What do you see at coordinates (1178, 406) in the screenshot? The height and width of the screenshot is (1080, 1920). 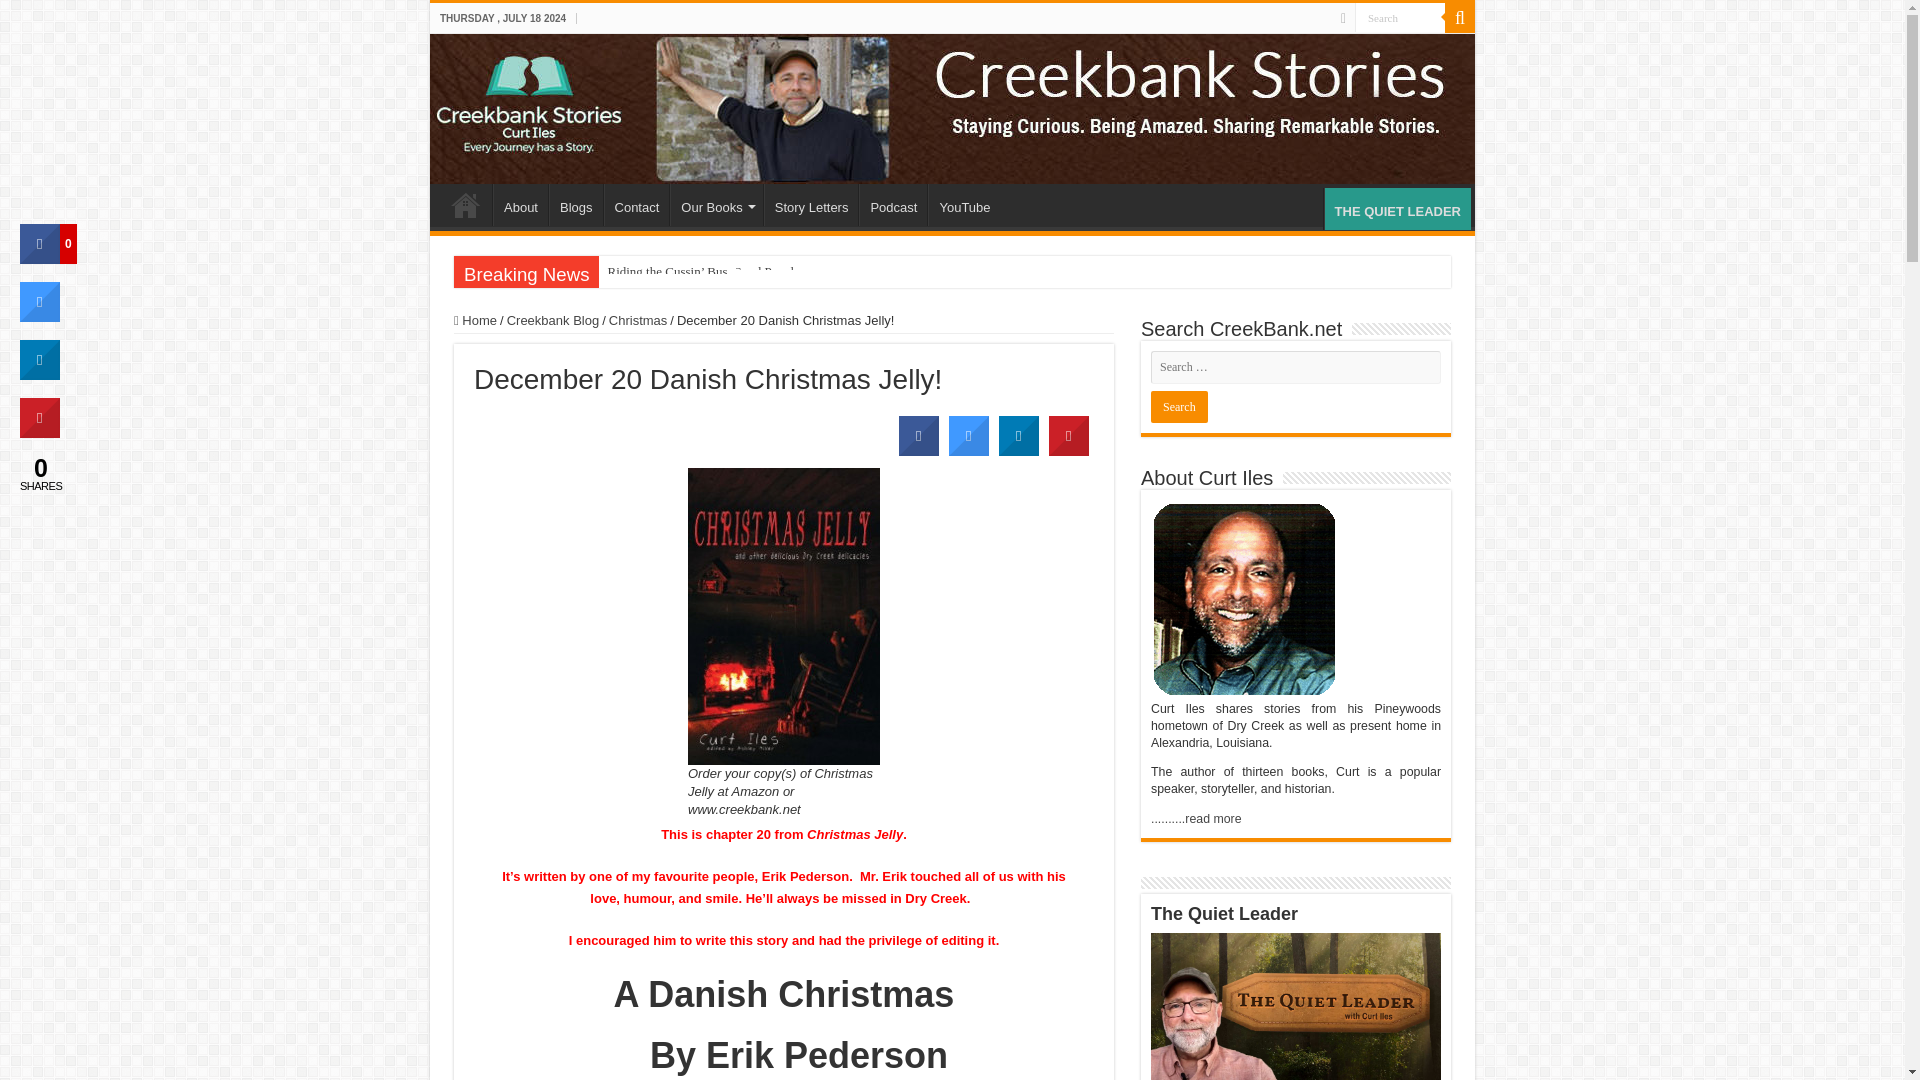 I see `Search` at bounding box center [1178, 406].